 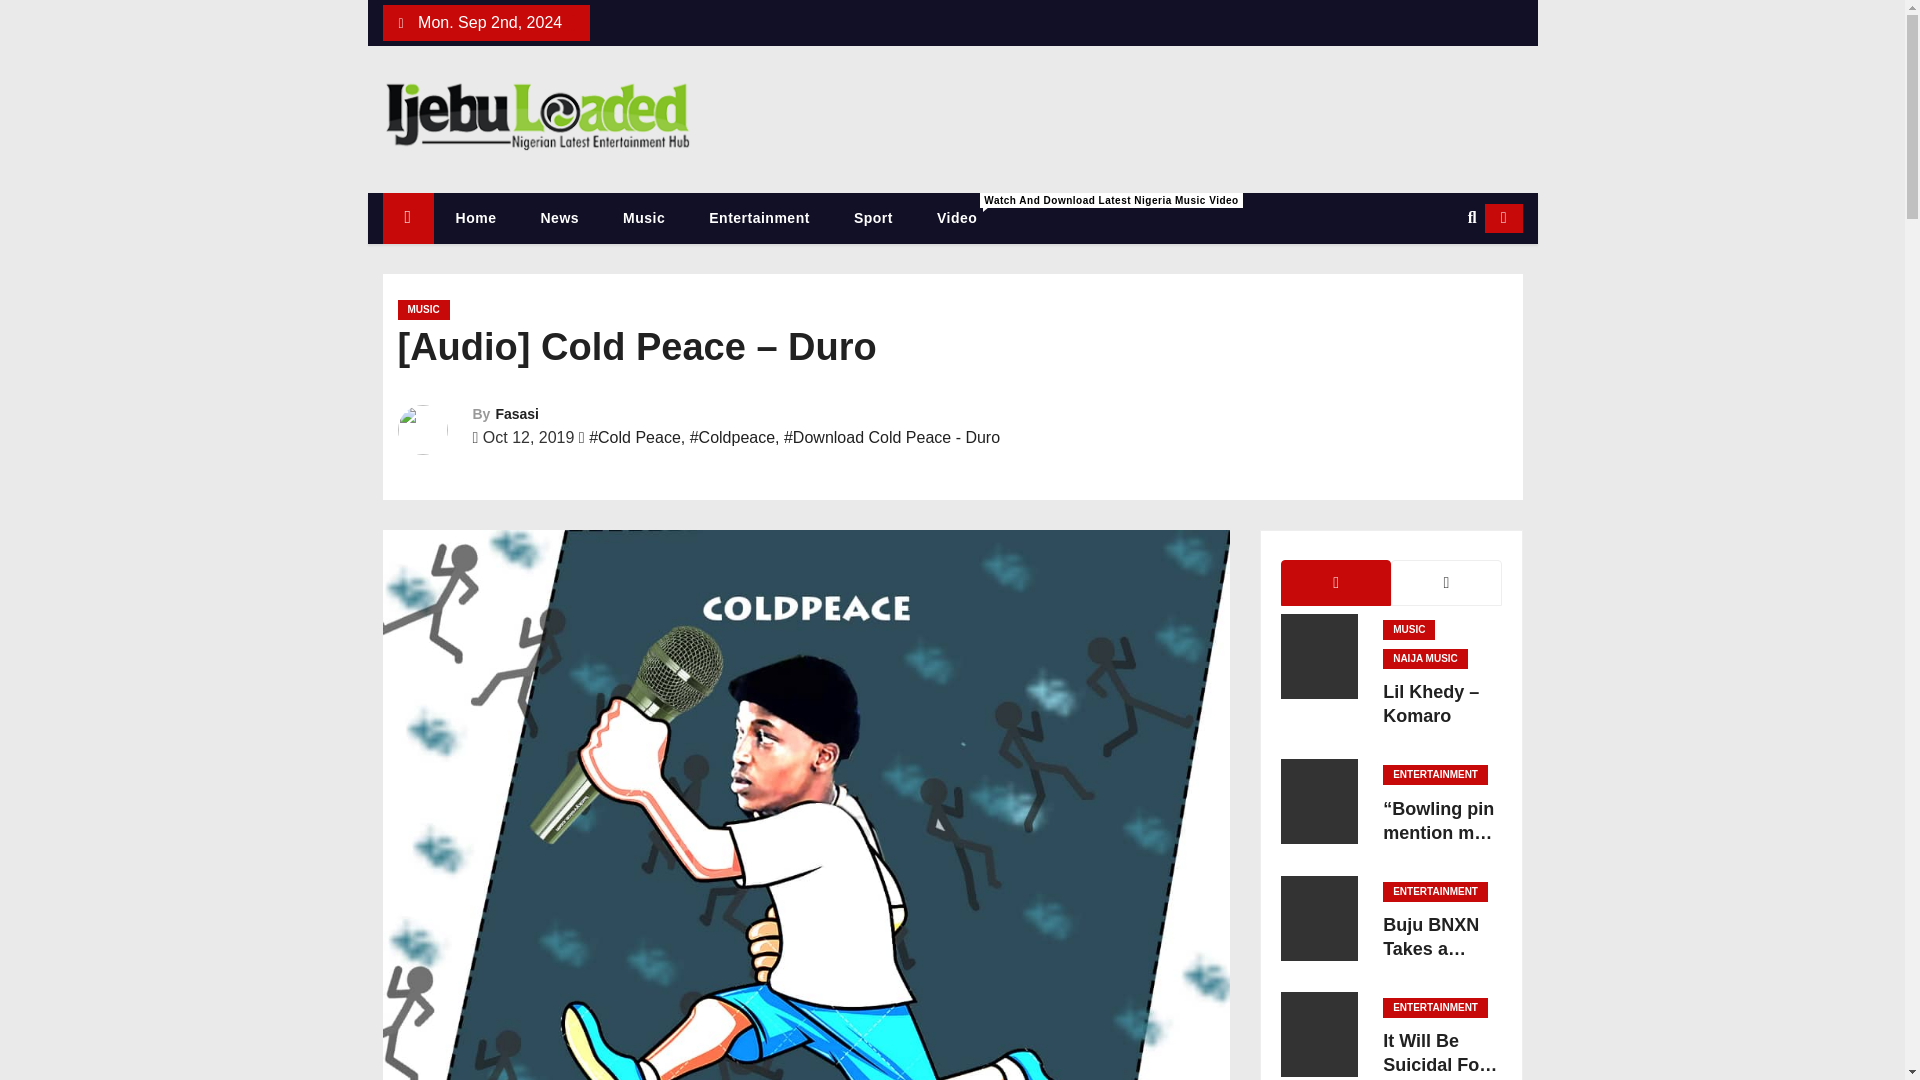 I want to click on Entertainment, so click(x=759, y=218).